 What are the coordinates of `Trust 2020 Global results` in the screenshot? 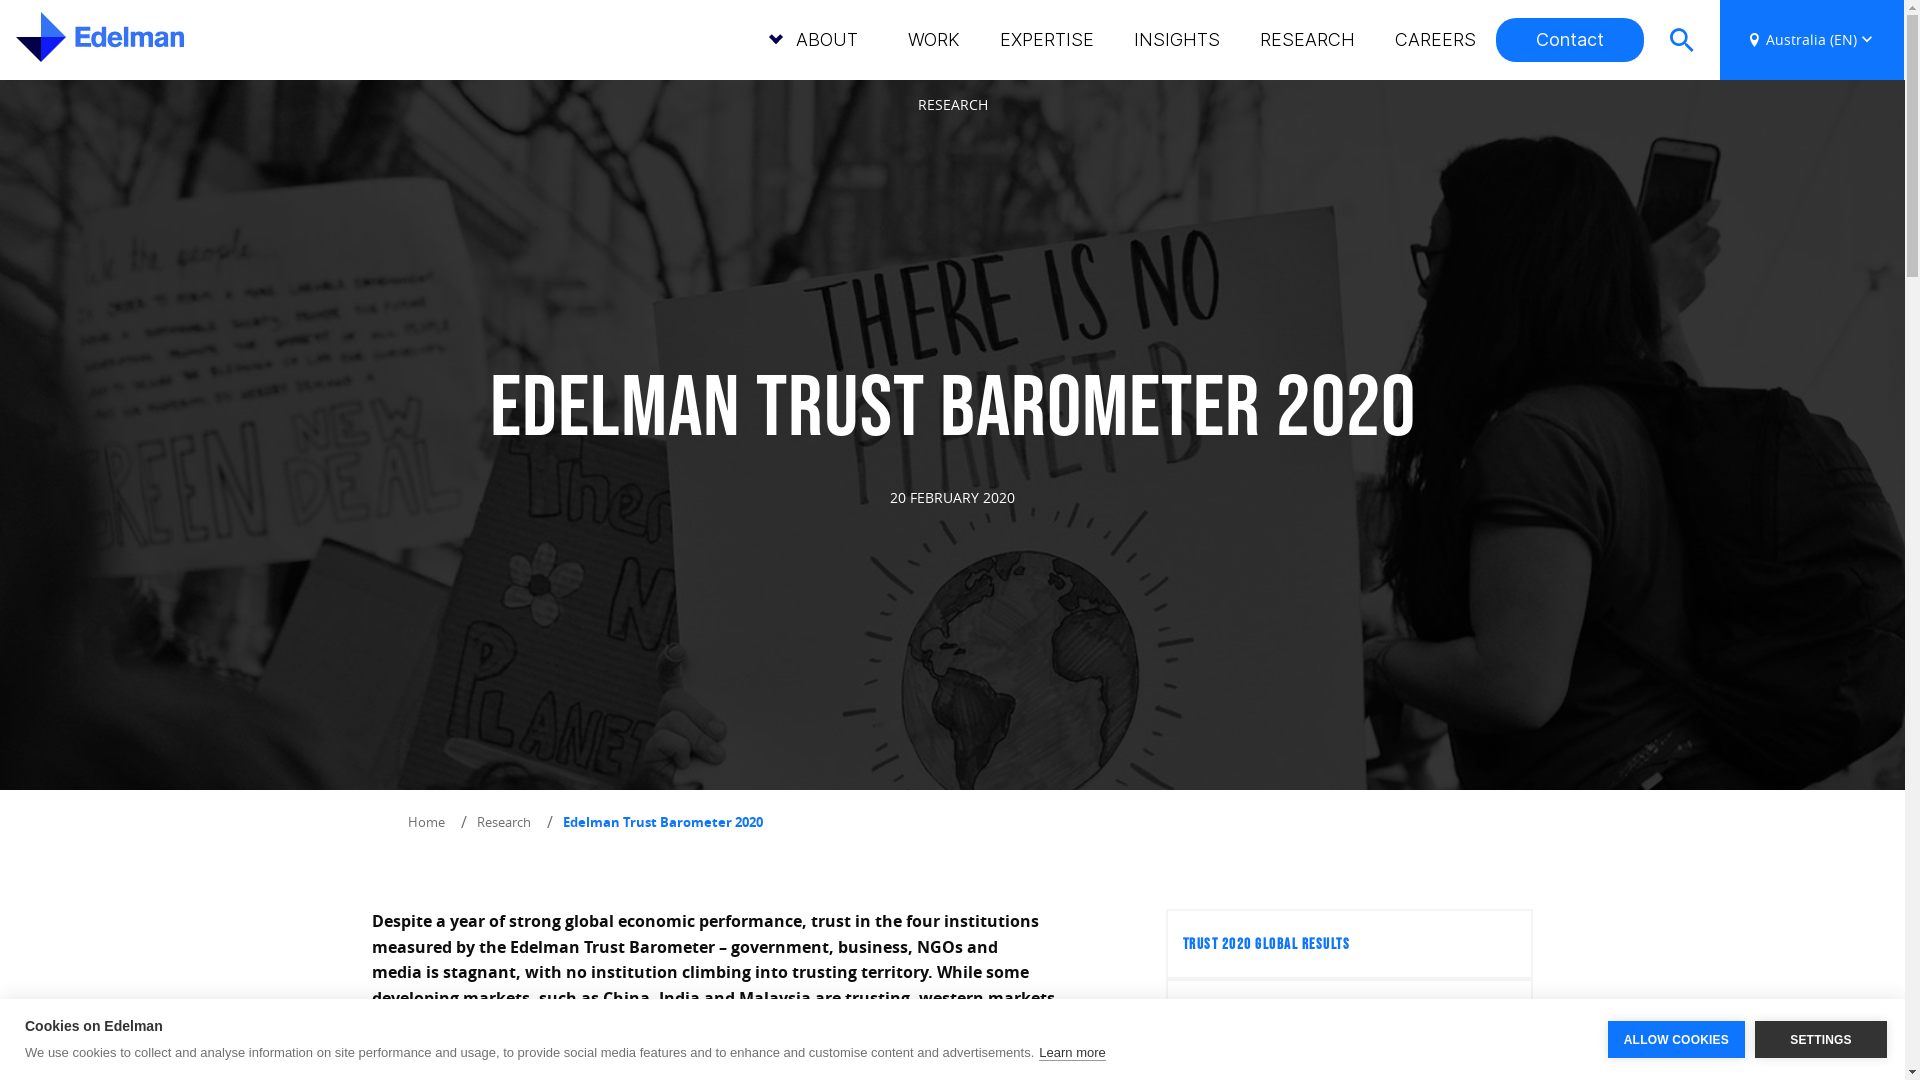 It's located at (1350, 944).